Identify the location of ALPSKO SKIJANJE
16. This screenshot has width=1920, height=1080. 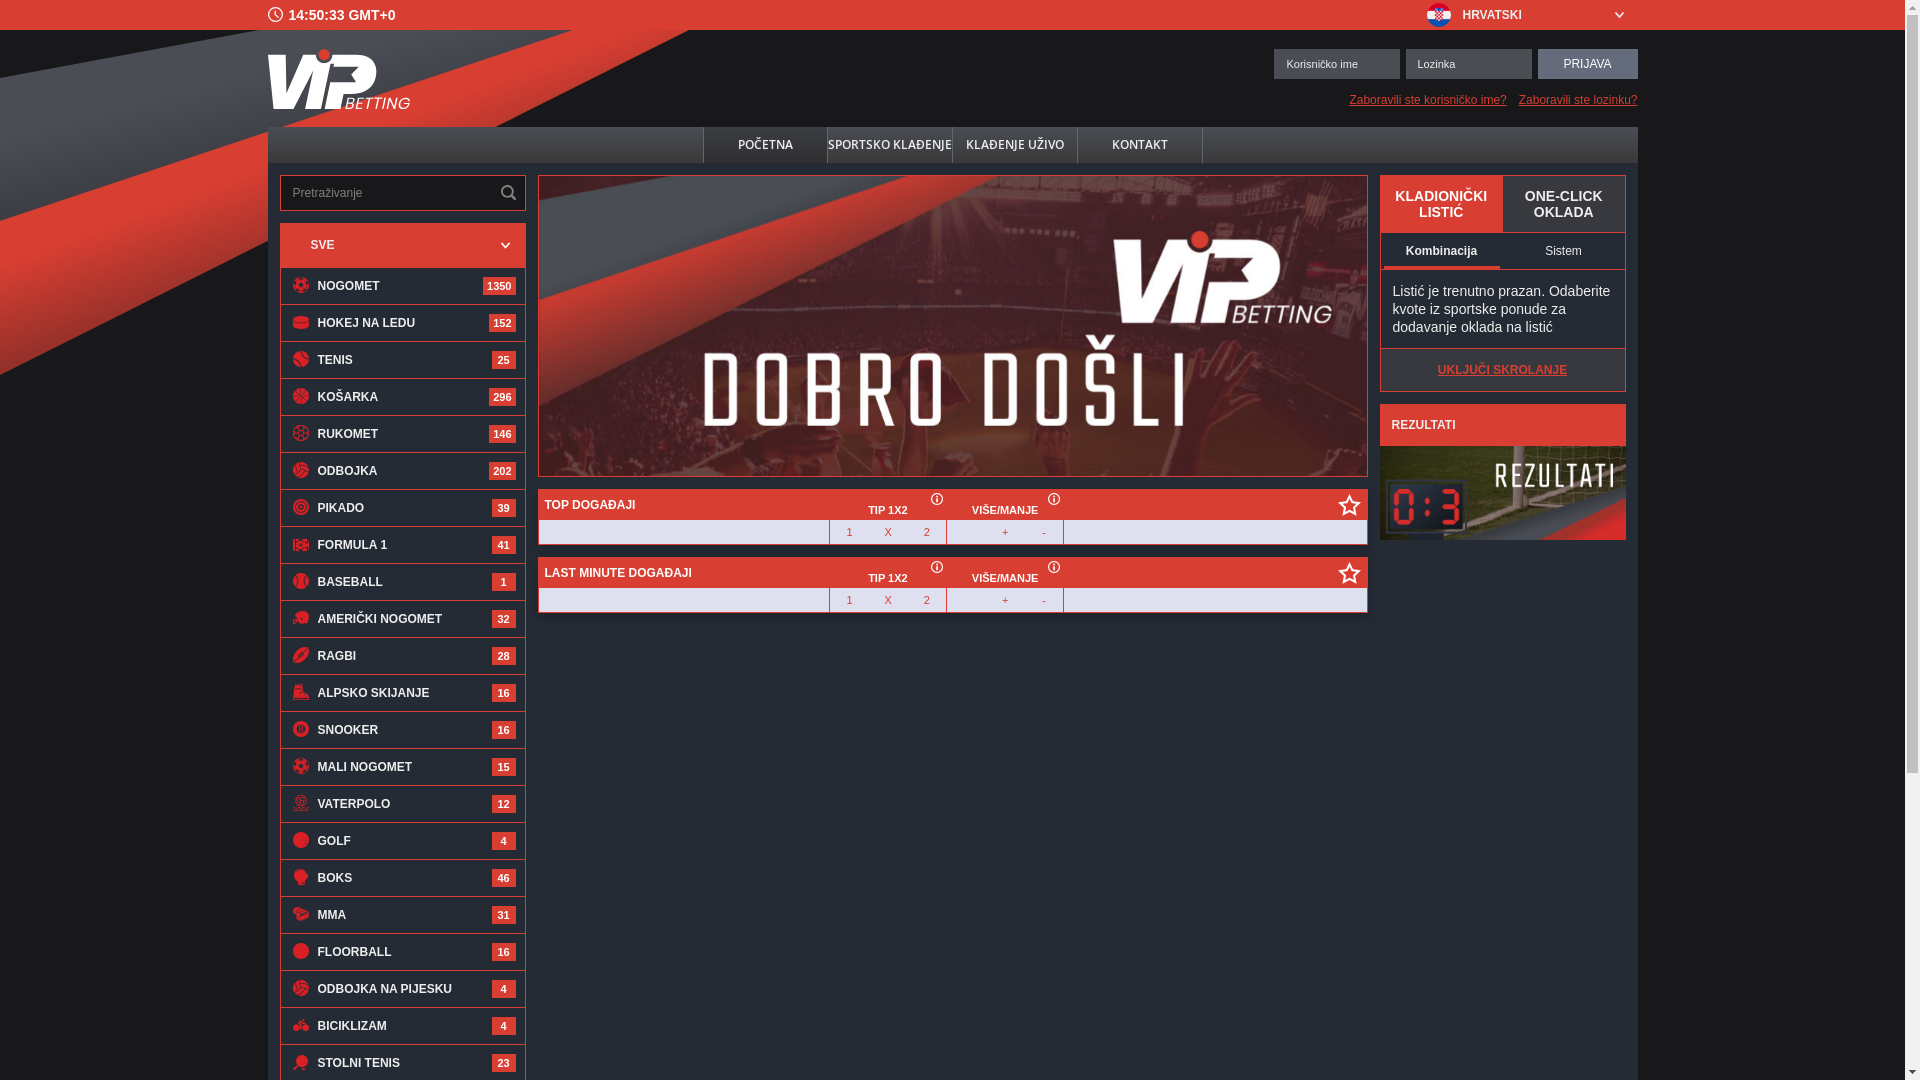
(403, 692).